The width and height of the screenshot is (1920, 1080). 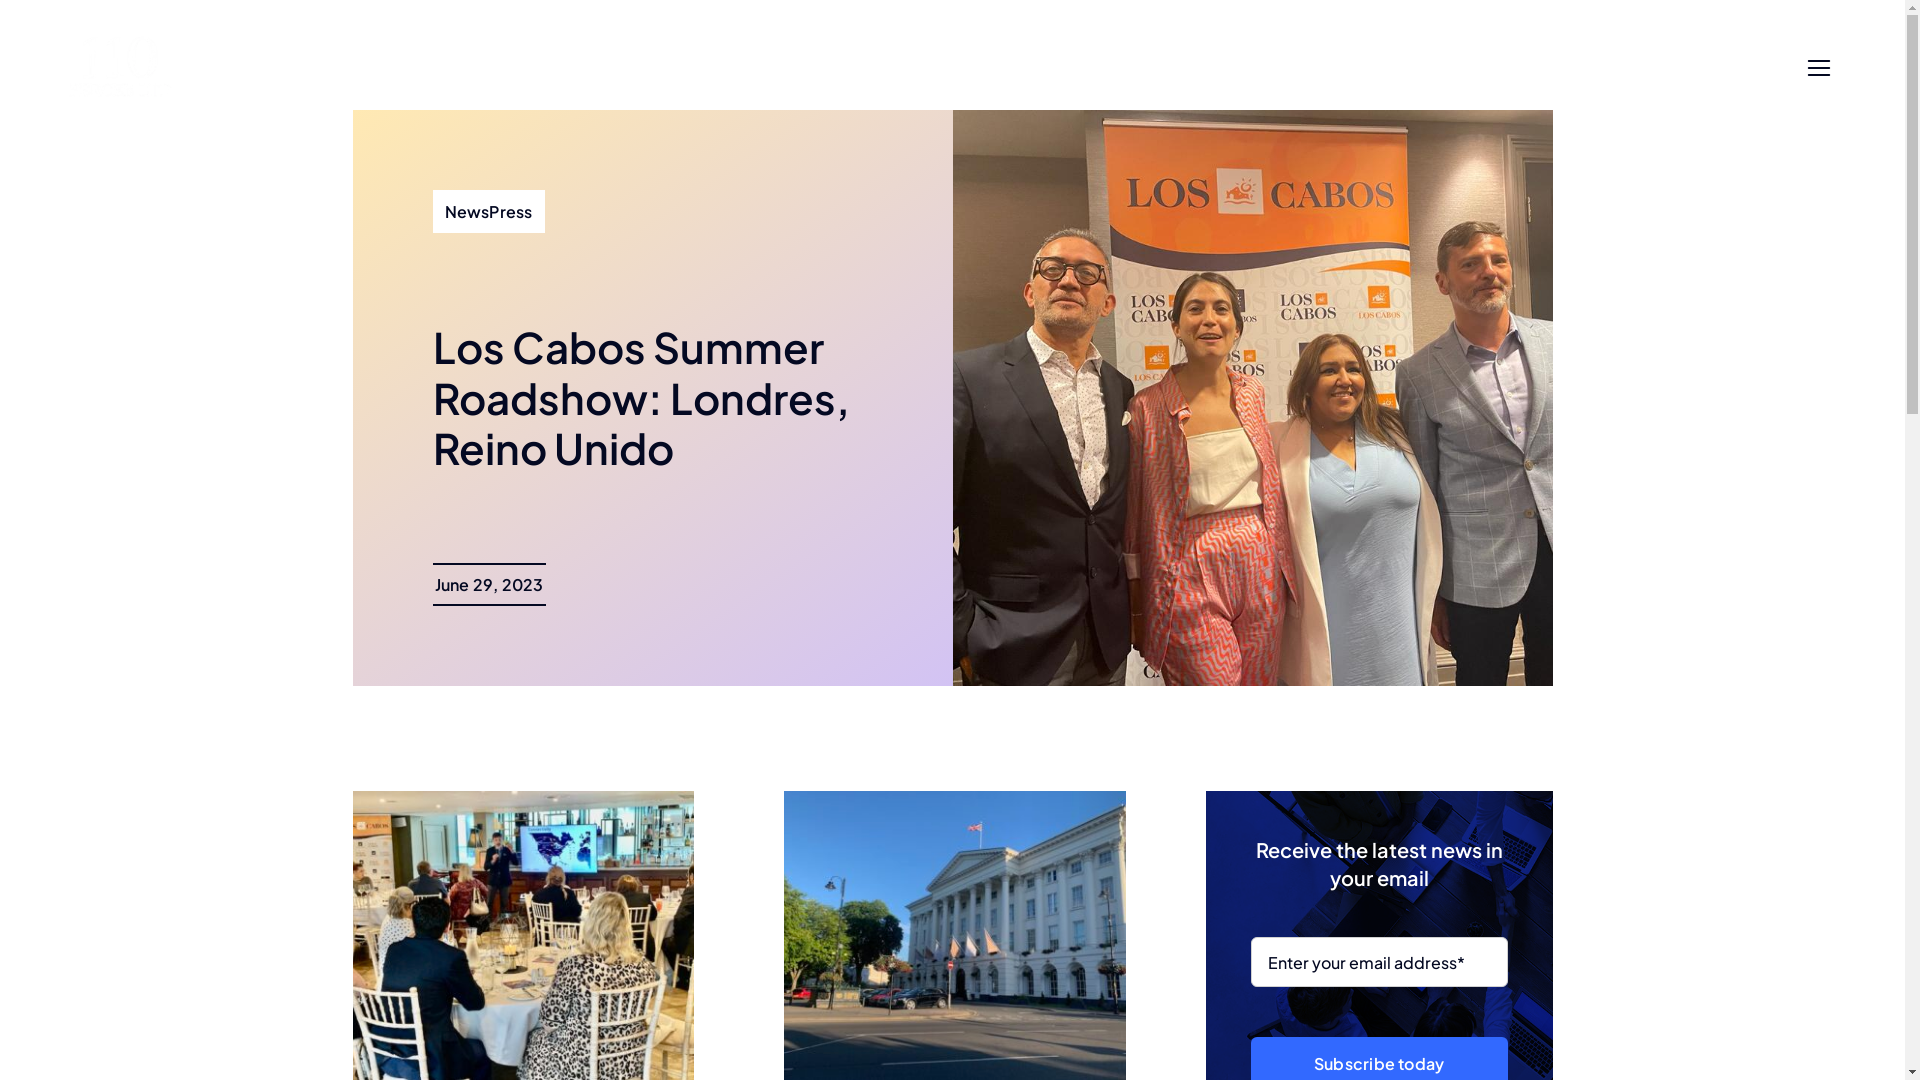 I want to click on Contact us today, so click(x=1670, y=68).